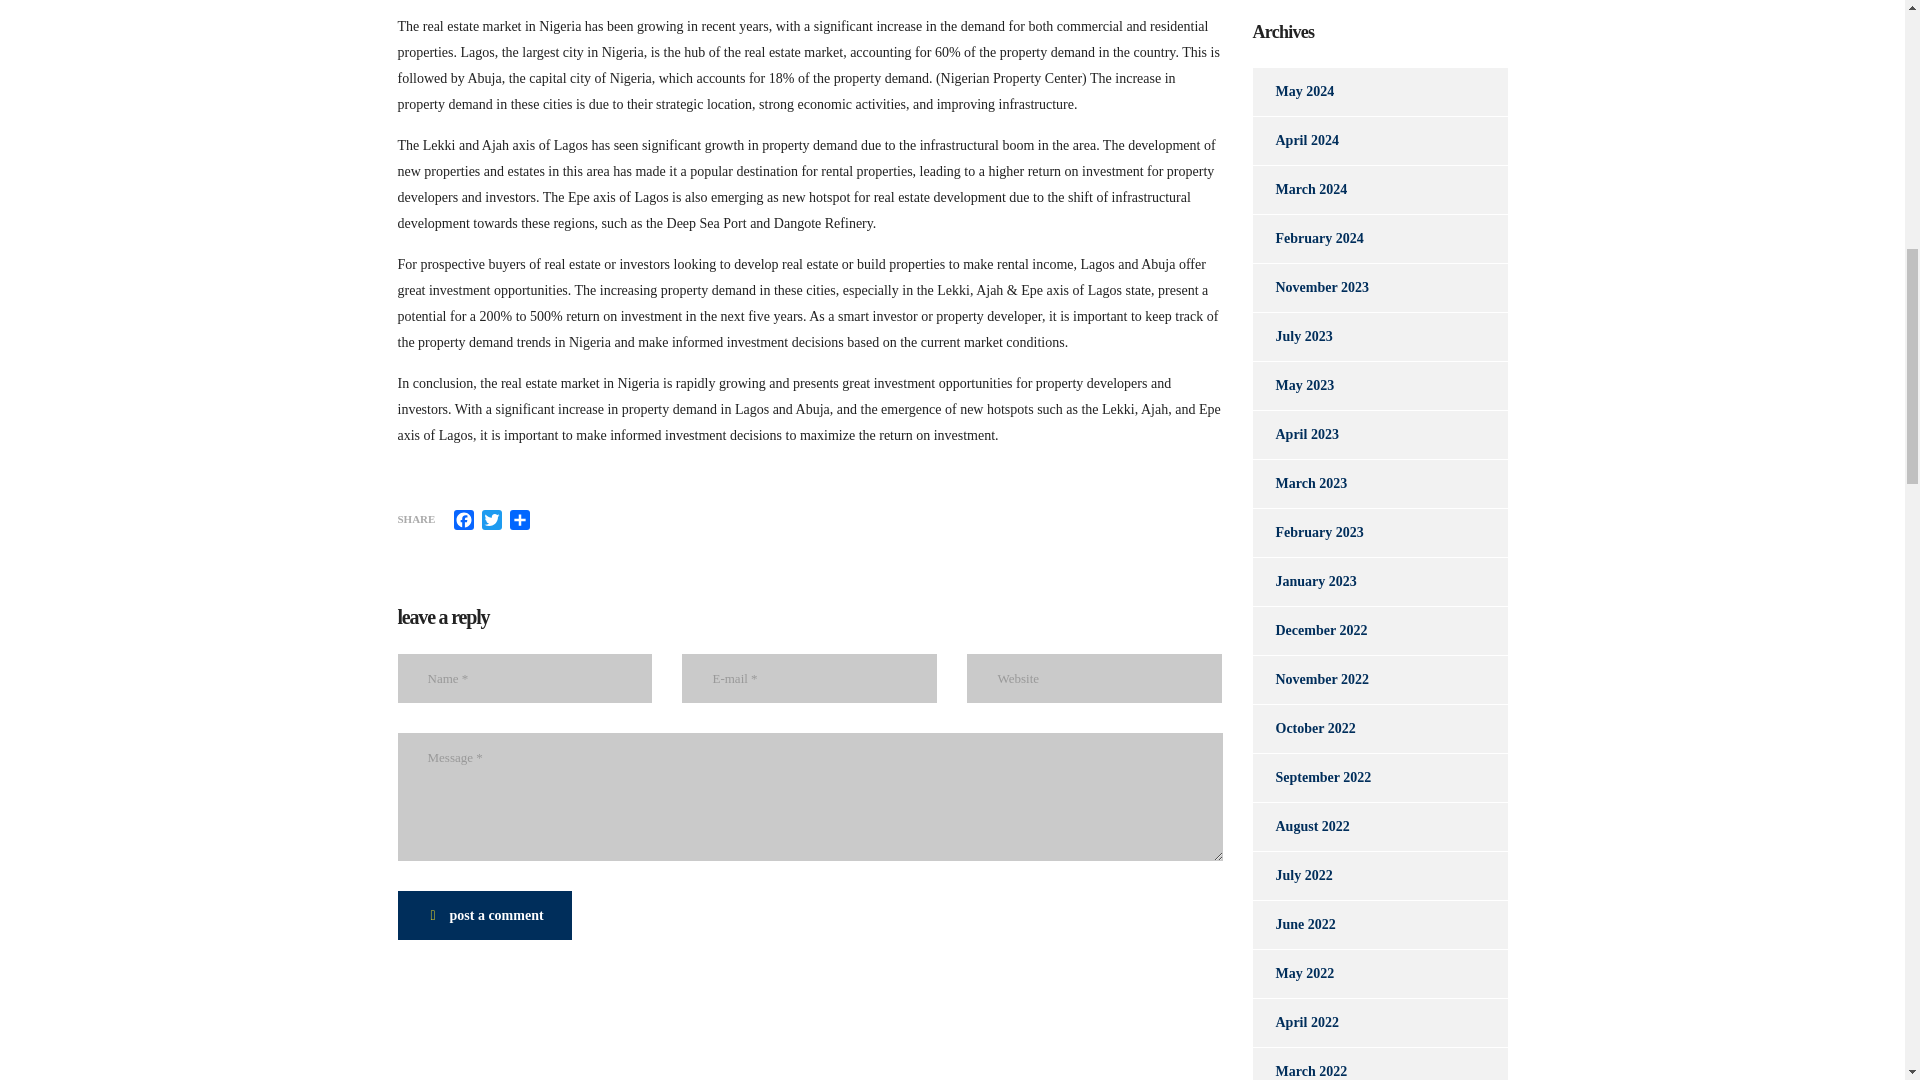 The image size is (1920, 1080). Describe the element at coordinates (1299, 190) in the screenshot. I see `March 2024` at that location.